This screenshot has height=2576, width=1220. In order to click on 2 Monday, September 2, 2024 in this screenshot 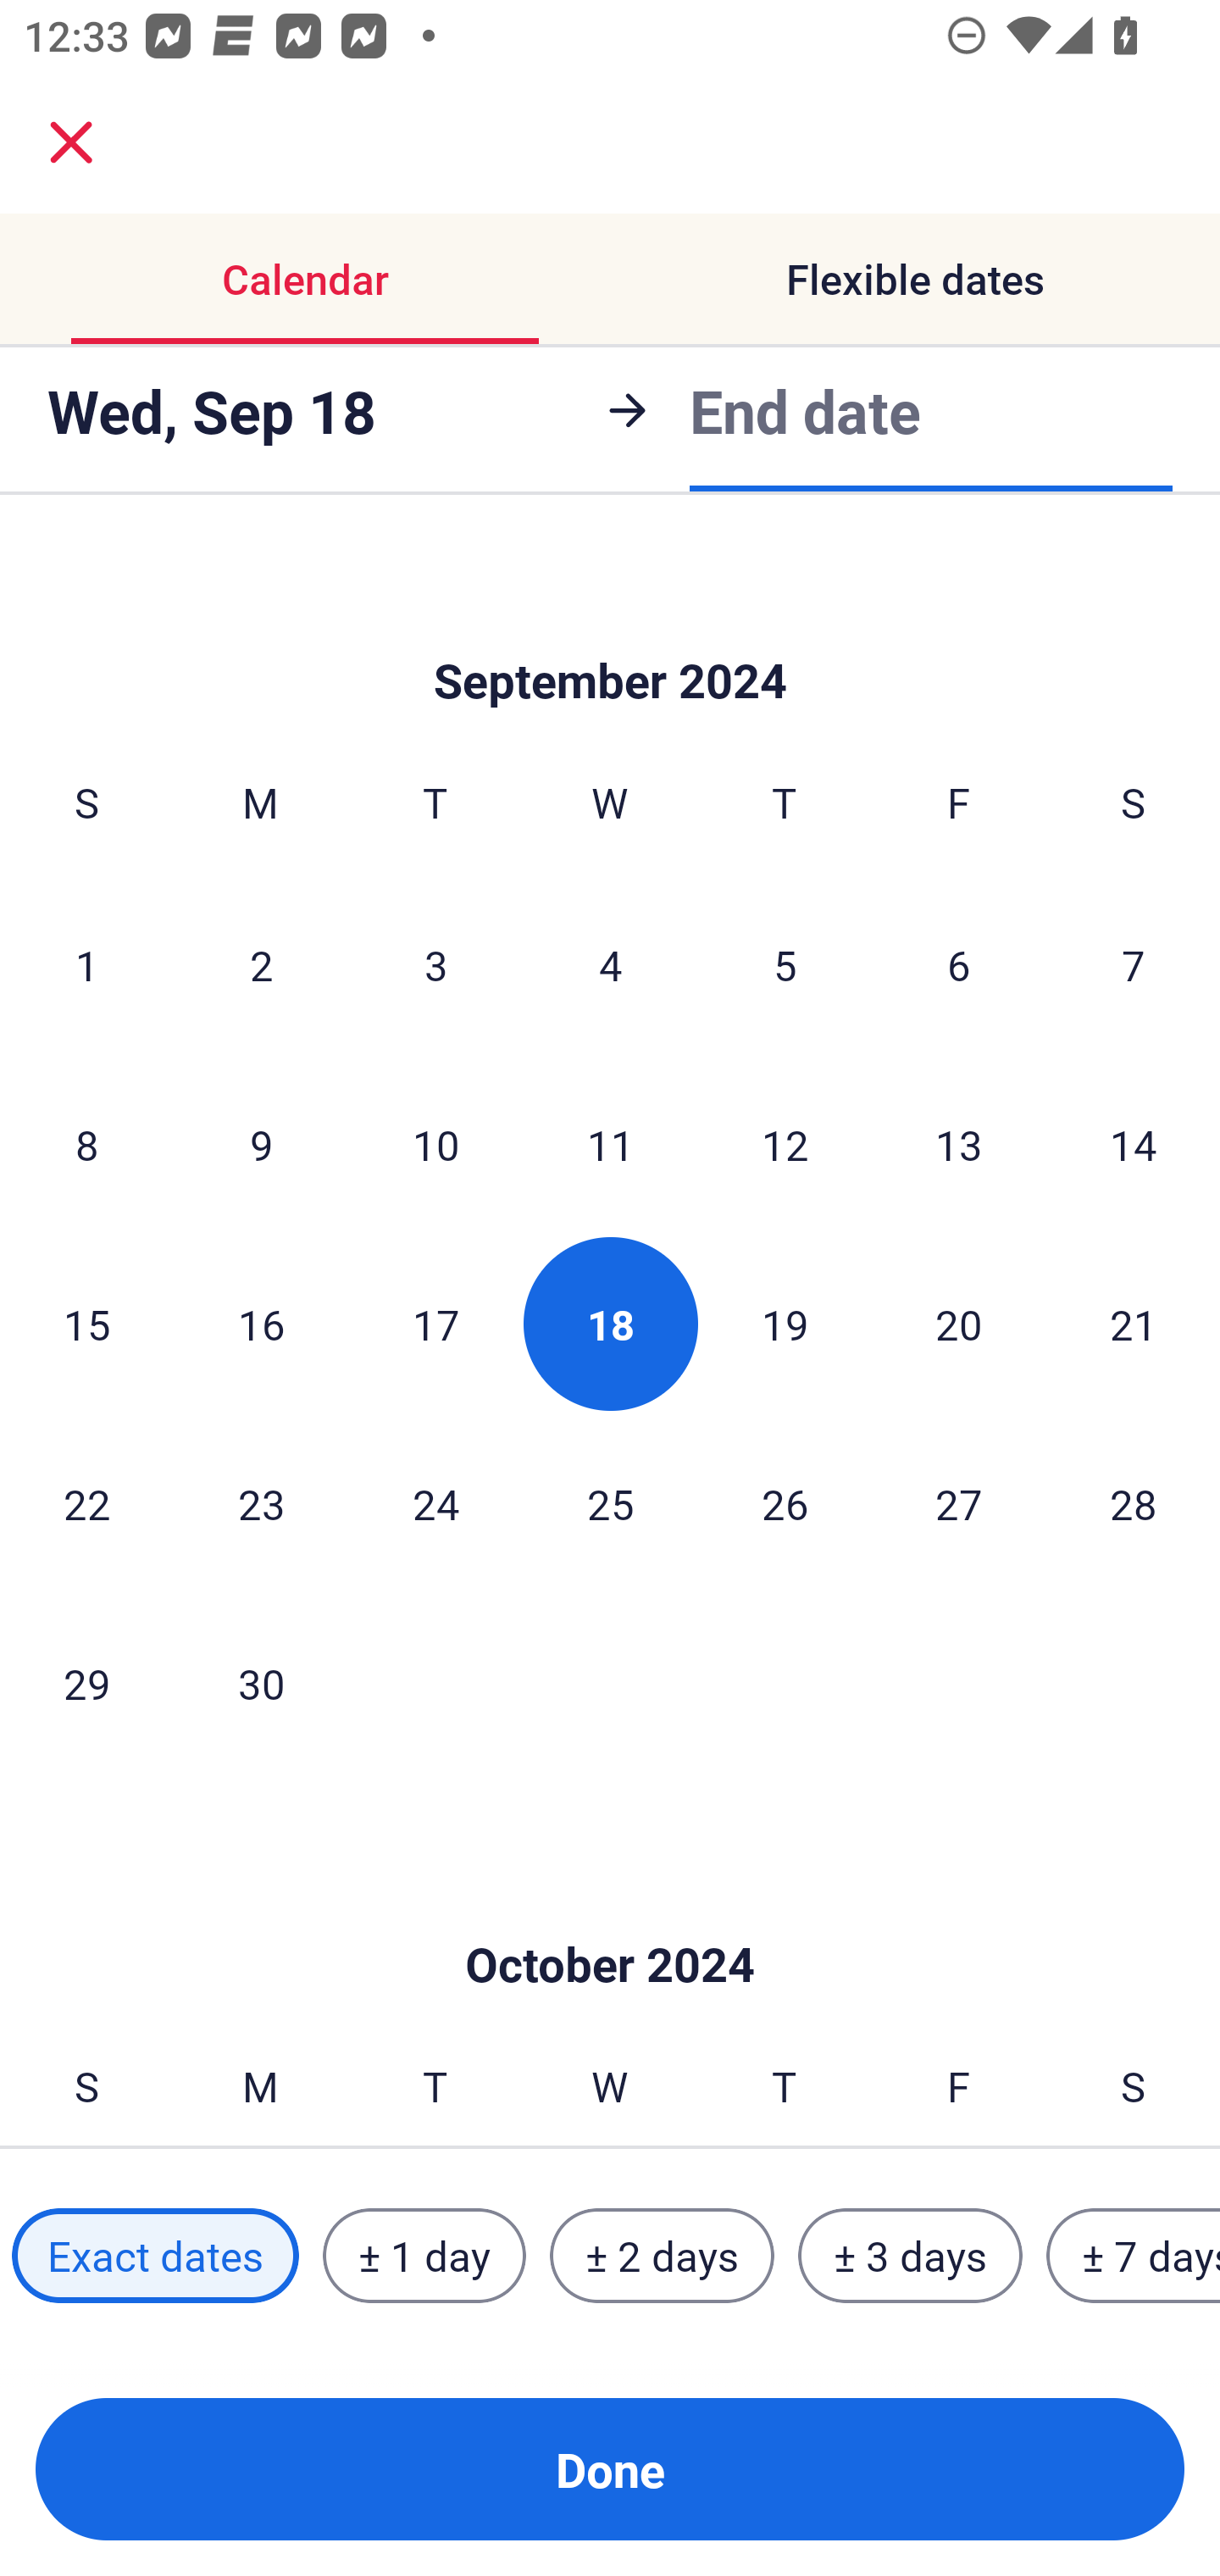, I will do `click(261, 964)`.